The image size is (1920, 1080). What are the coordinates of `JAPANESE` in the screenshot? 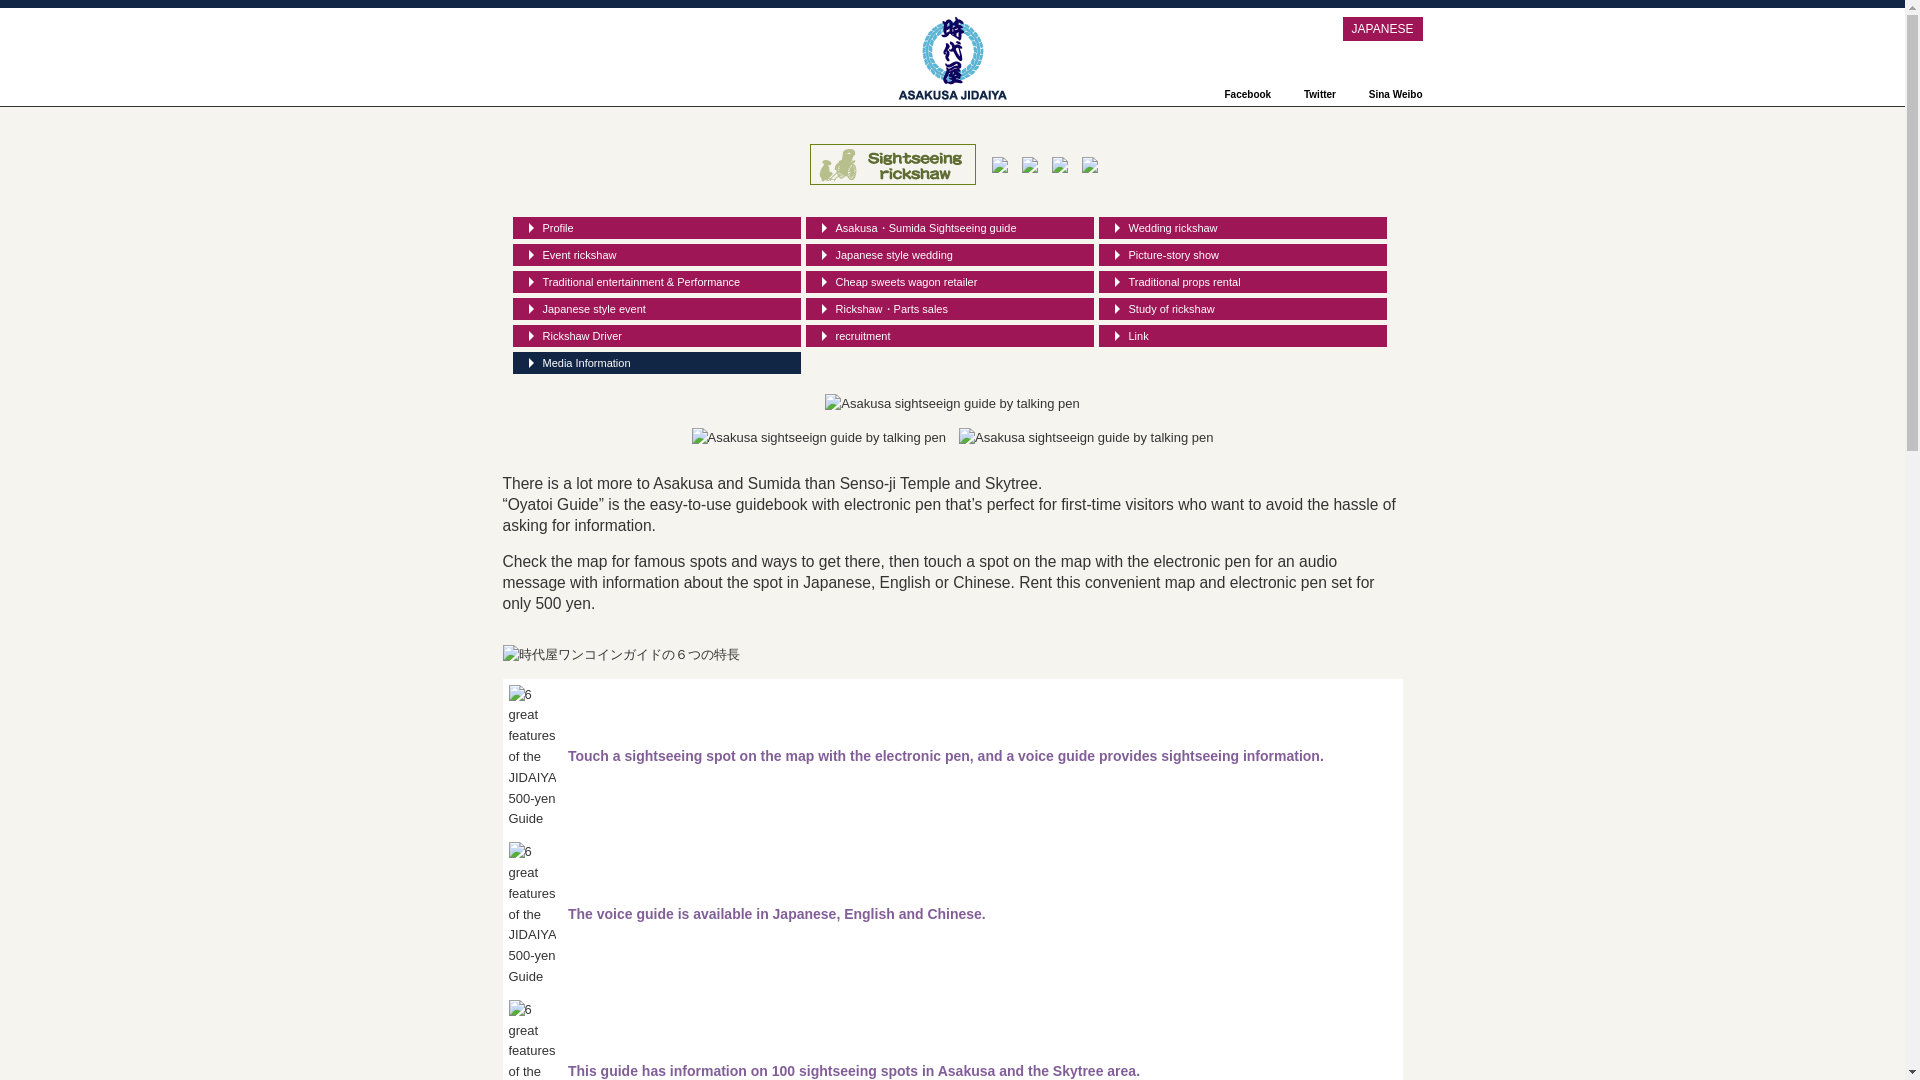 It's located at (1382, 29).